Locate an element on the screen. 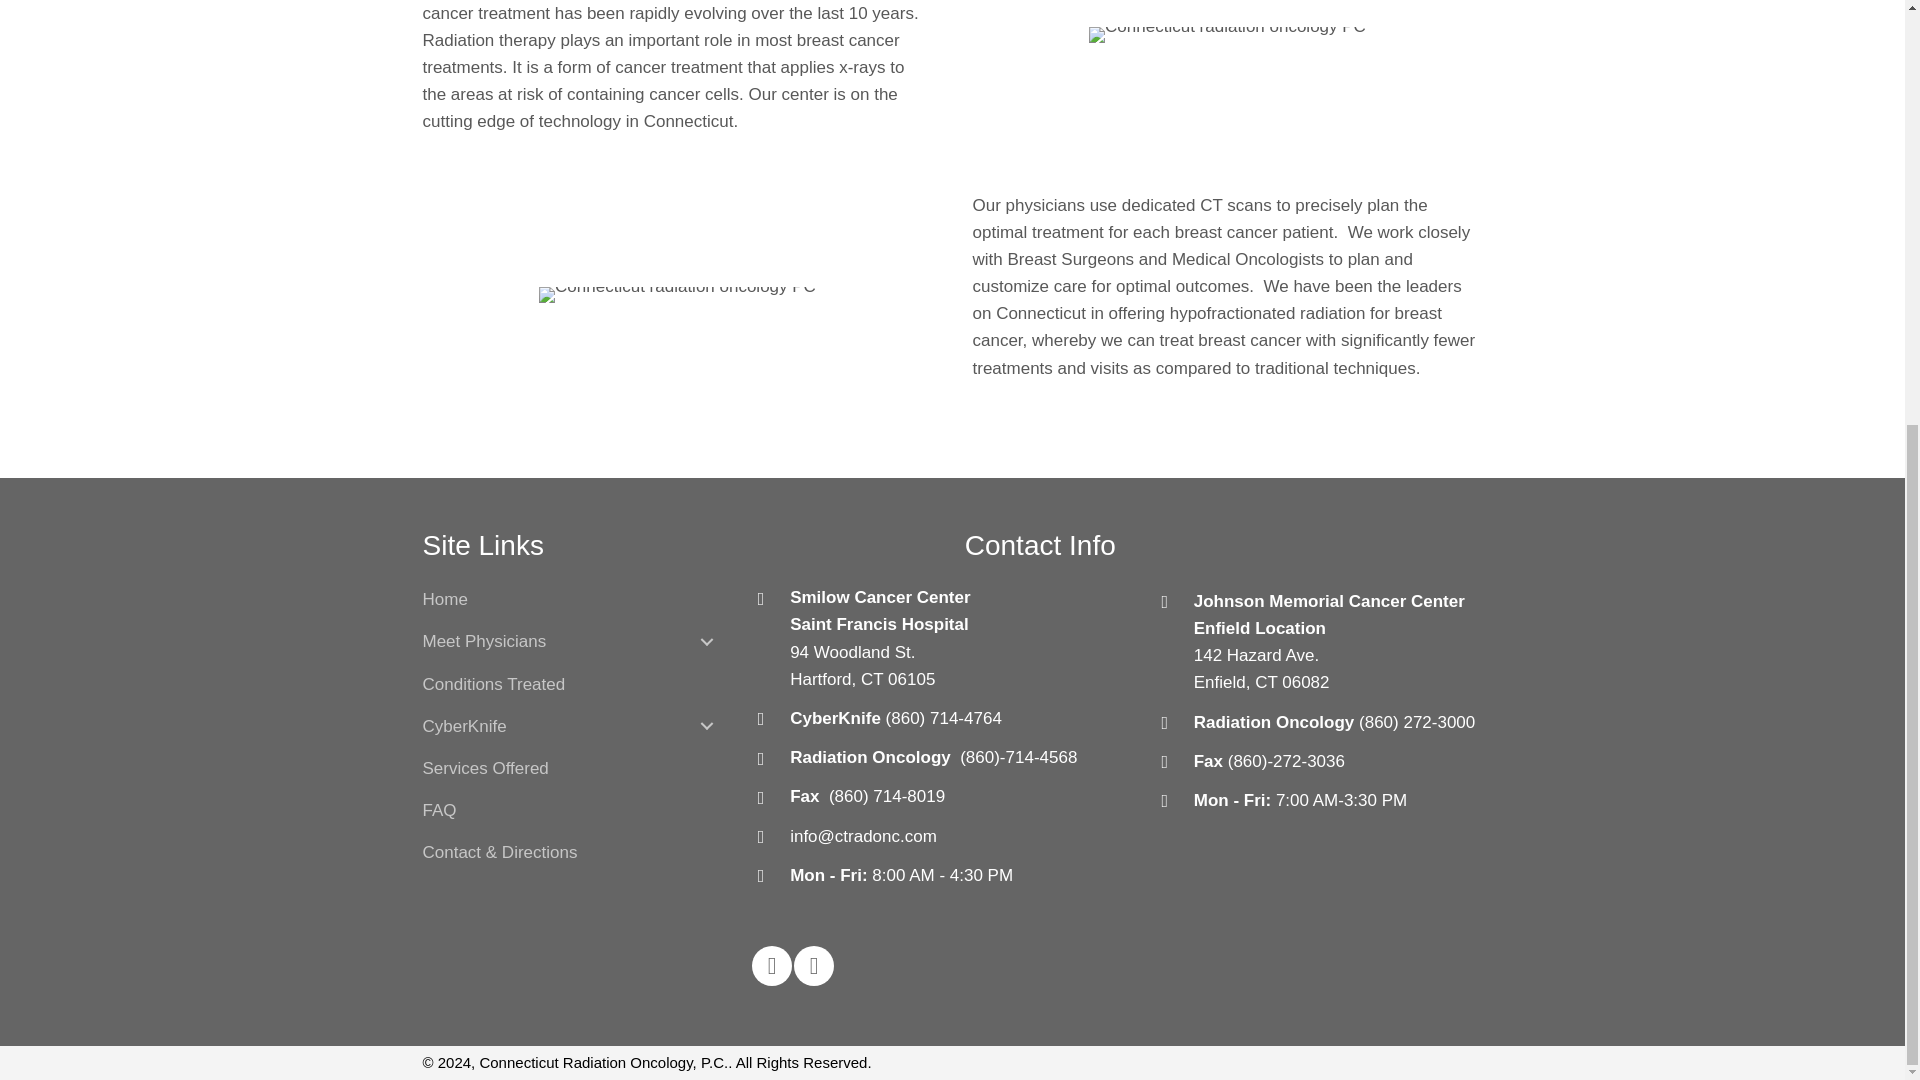 The image size is (1920, 1080). Home is located at coordinates (444, 598).